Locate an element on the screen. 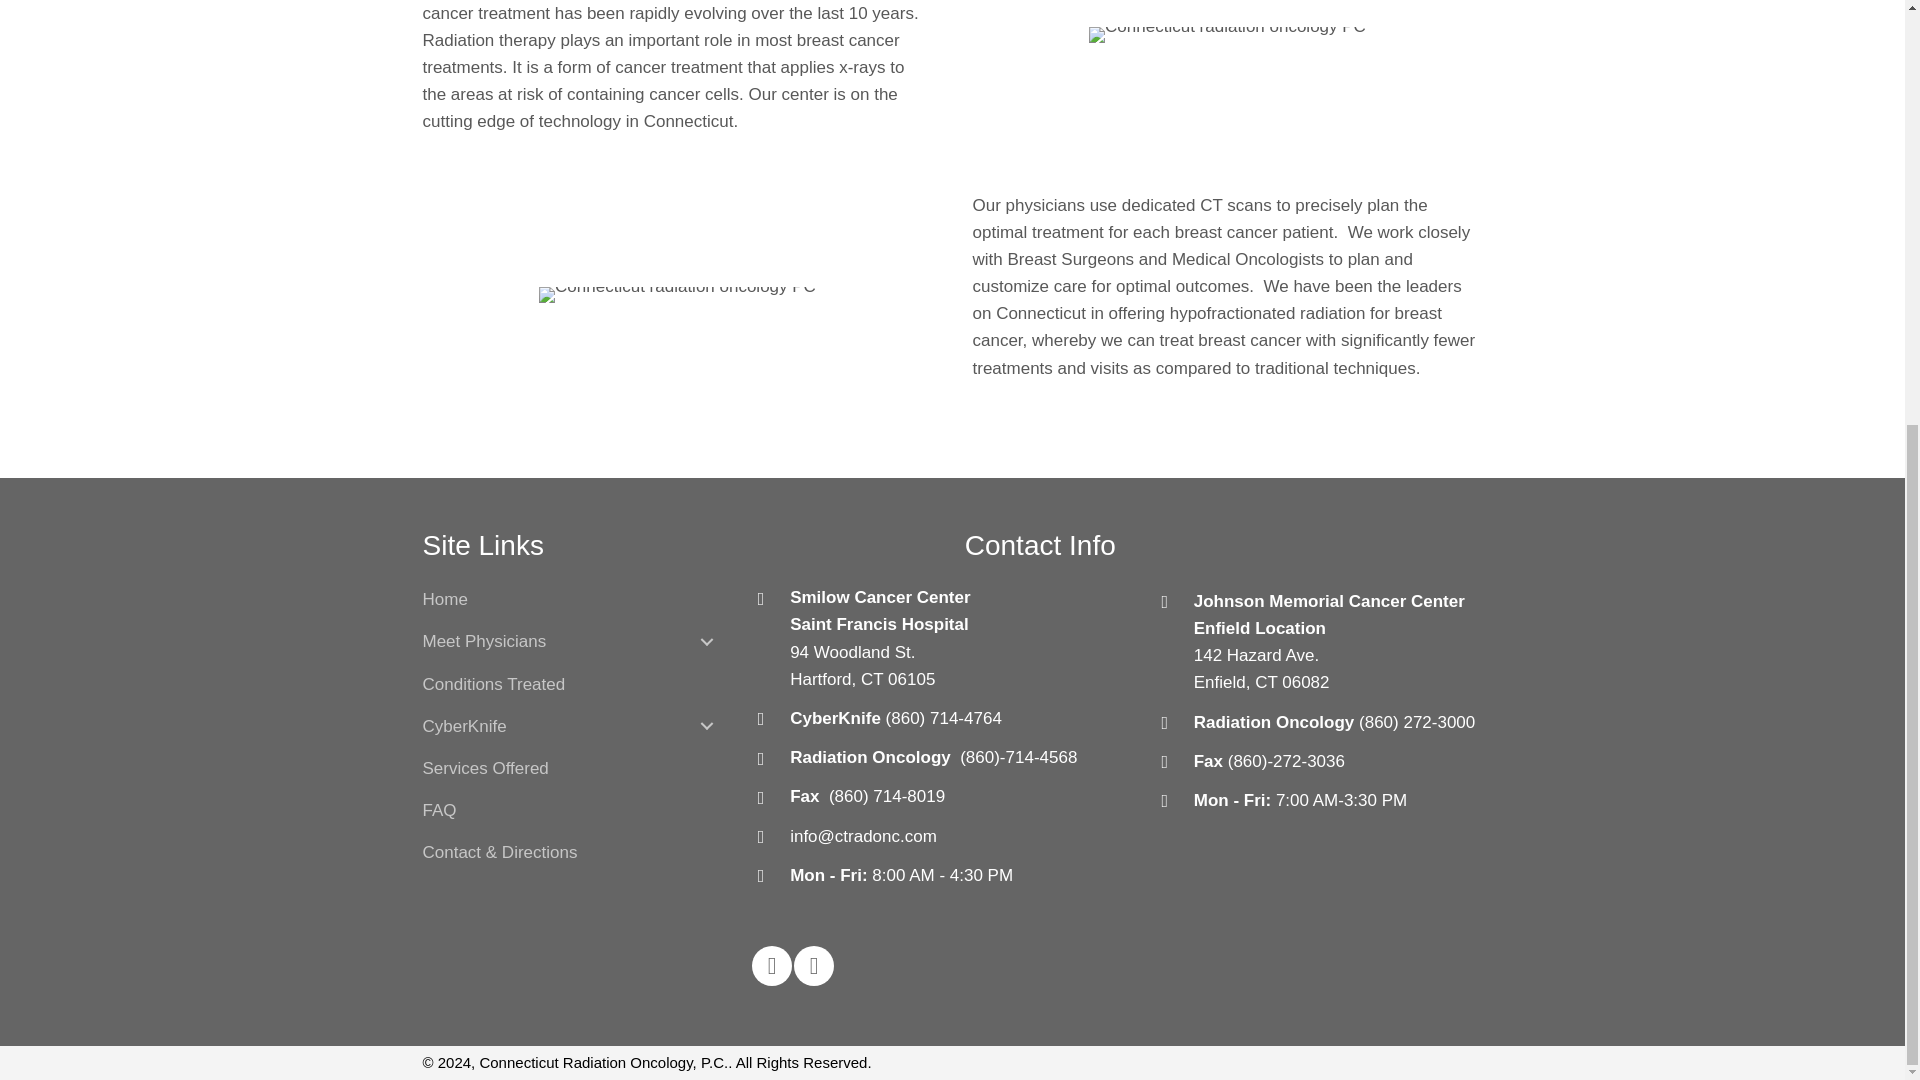 The image size is (1920, 1080). Home is located at coordinates (444, 598).